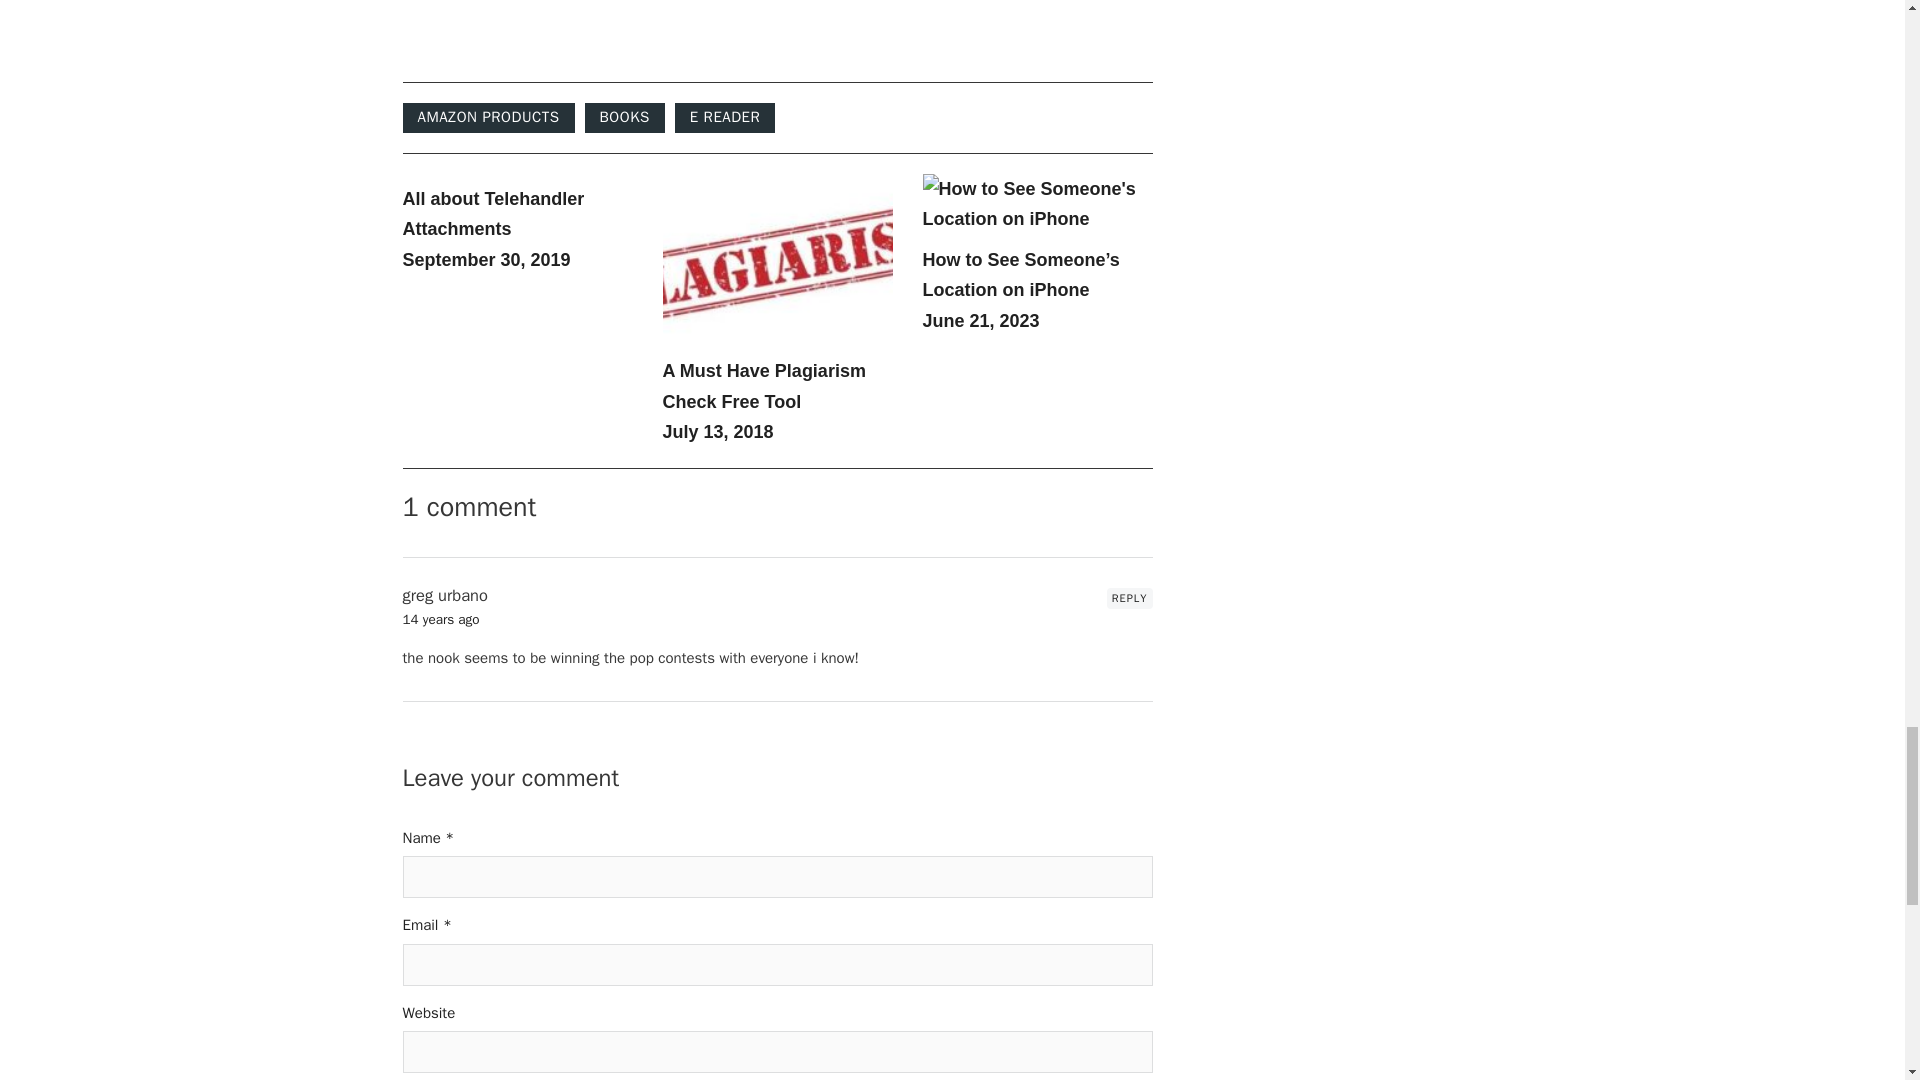 This screenshot has height=1080, width=1920. What do you see at coordinates (1130, 598) in the screenshot?
I see `REPLY` at bounding box center [1130, 598].